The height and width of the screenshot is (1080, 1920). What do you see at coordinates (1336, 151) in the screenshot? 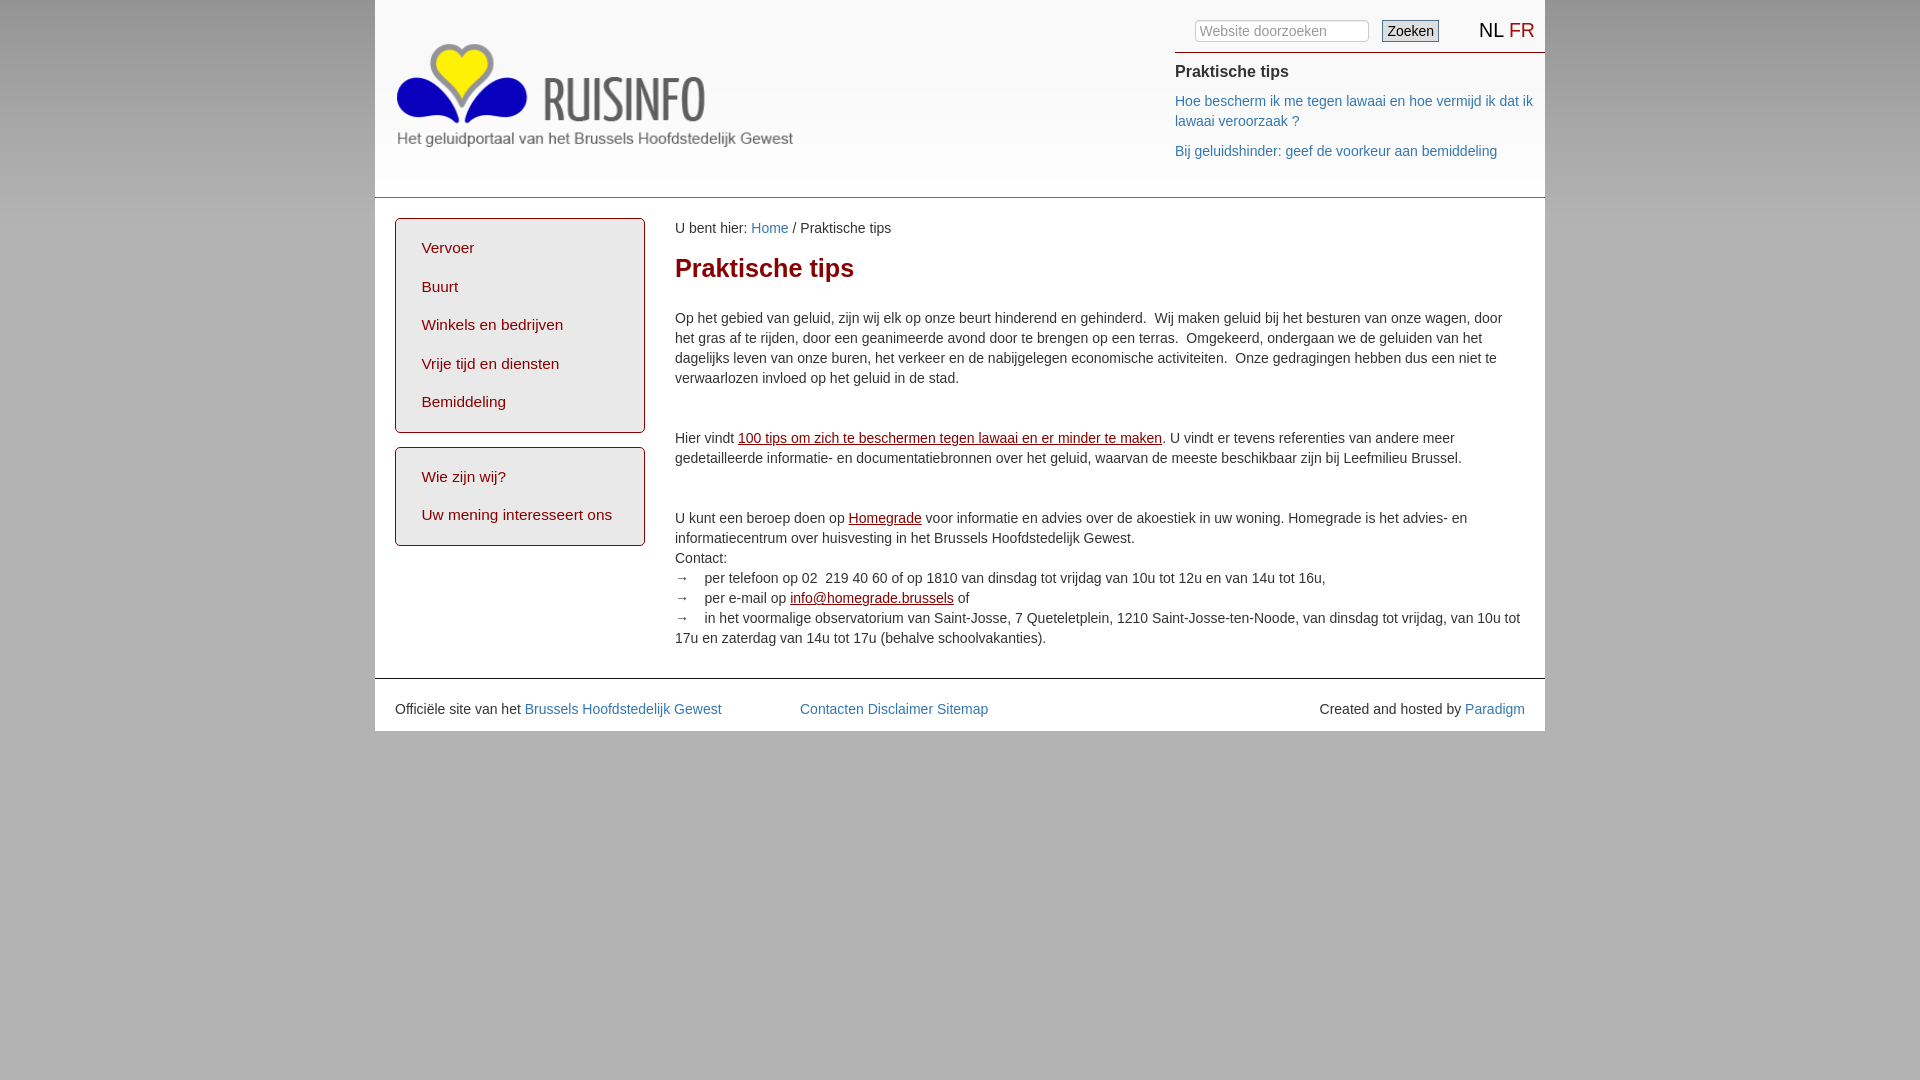
I see `Bij geluidshinder: geef de voorkeur aan bemiddeling` at bounding box center [1336, 151].